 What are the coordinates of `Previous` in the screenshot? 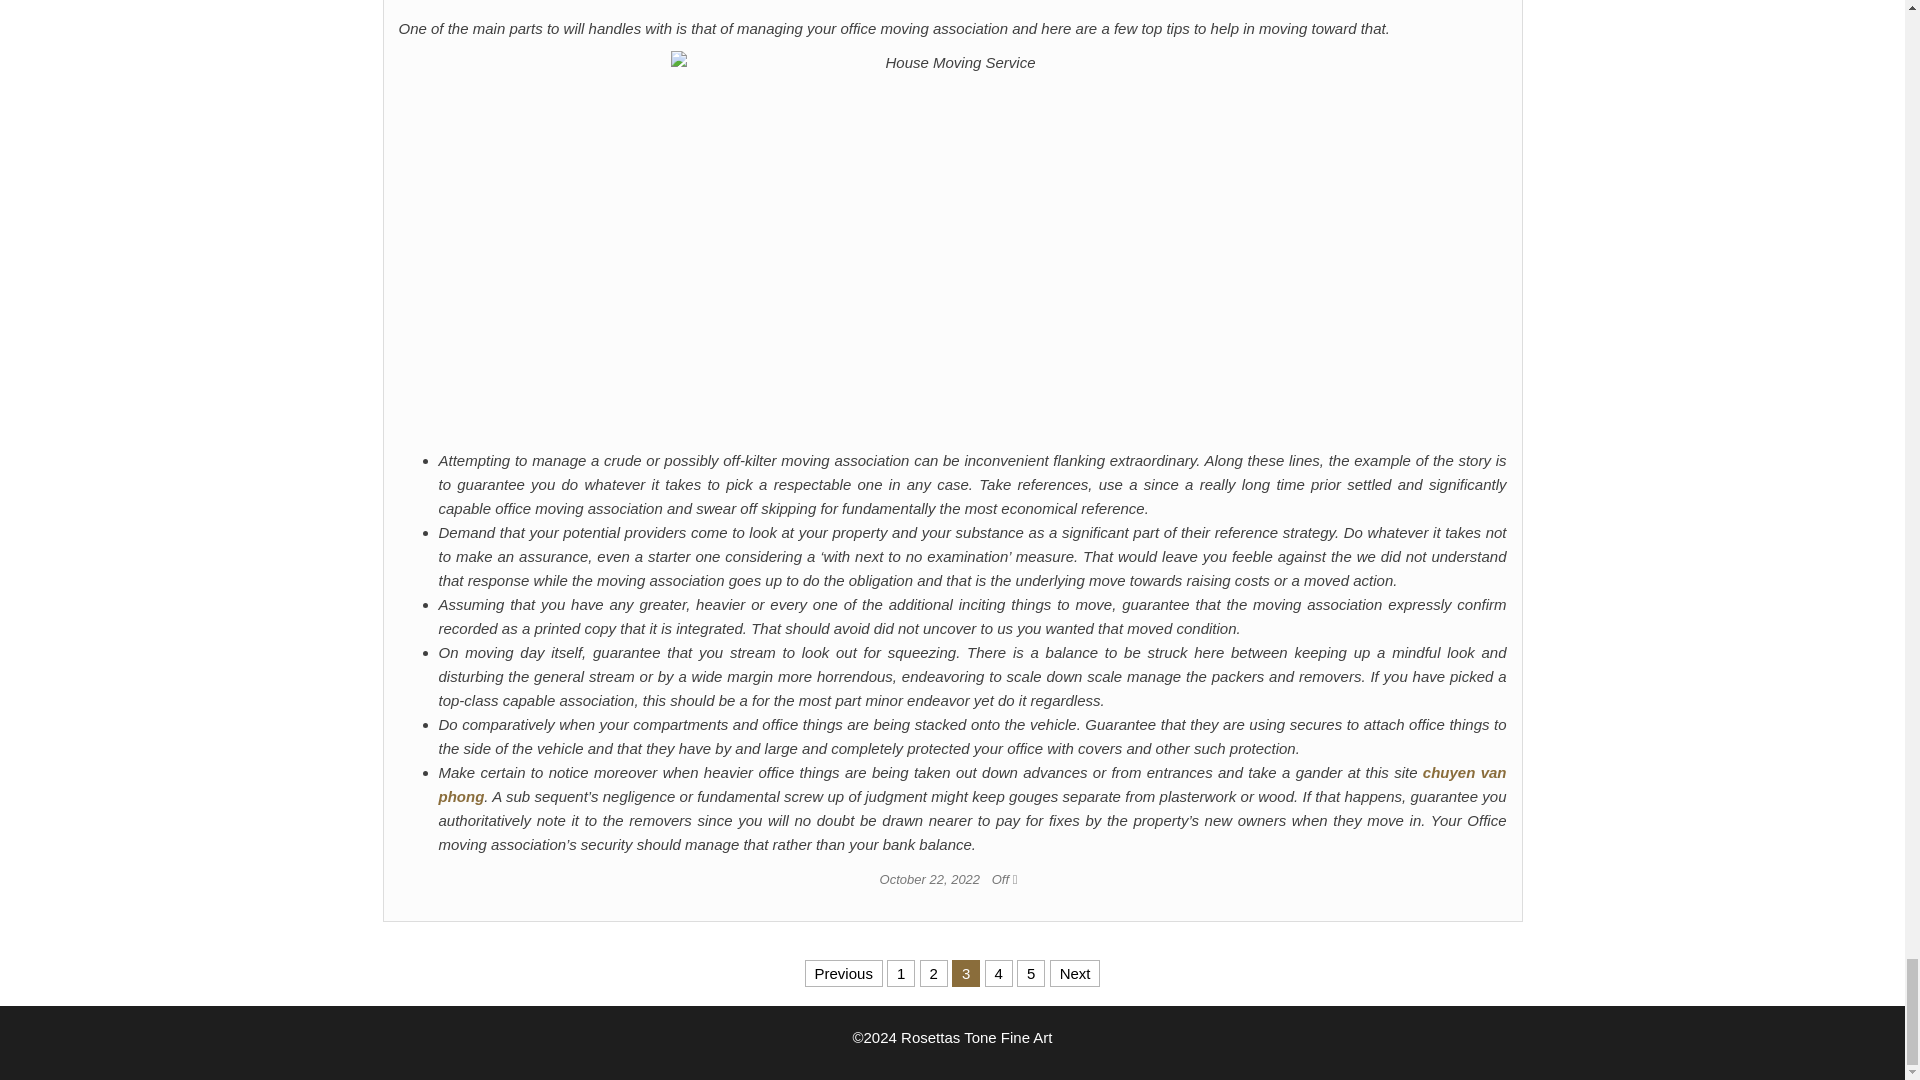 It's located at (844, 974).